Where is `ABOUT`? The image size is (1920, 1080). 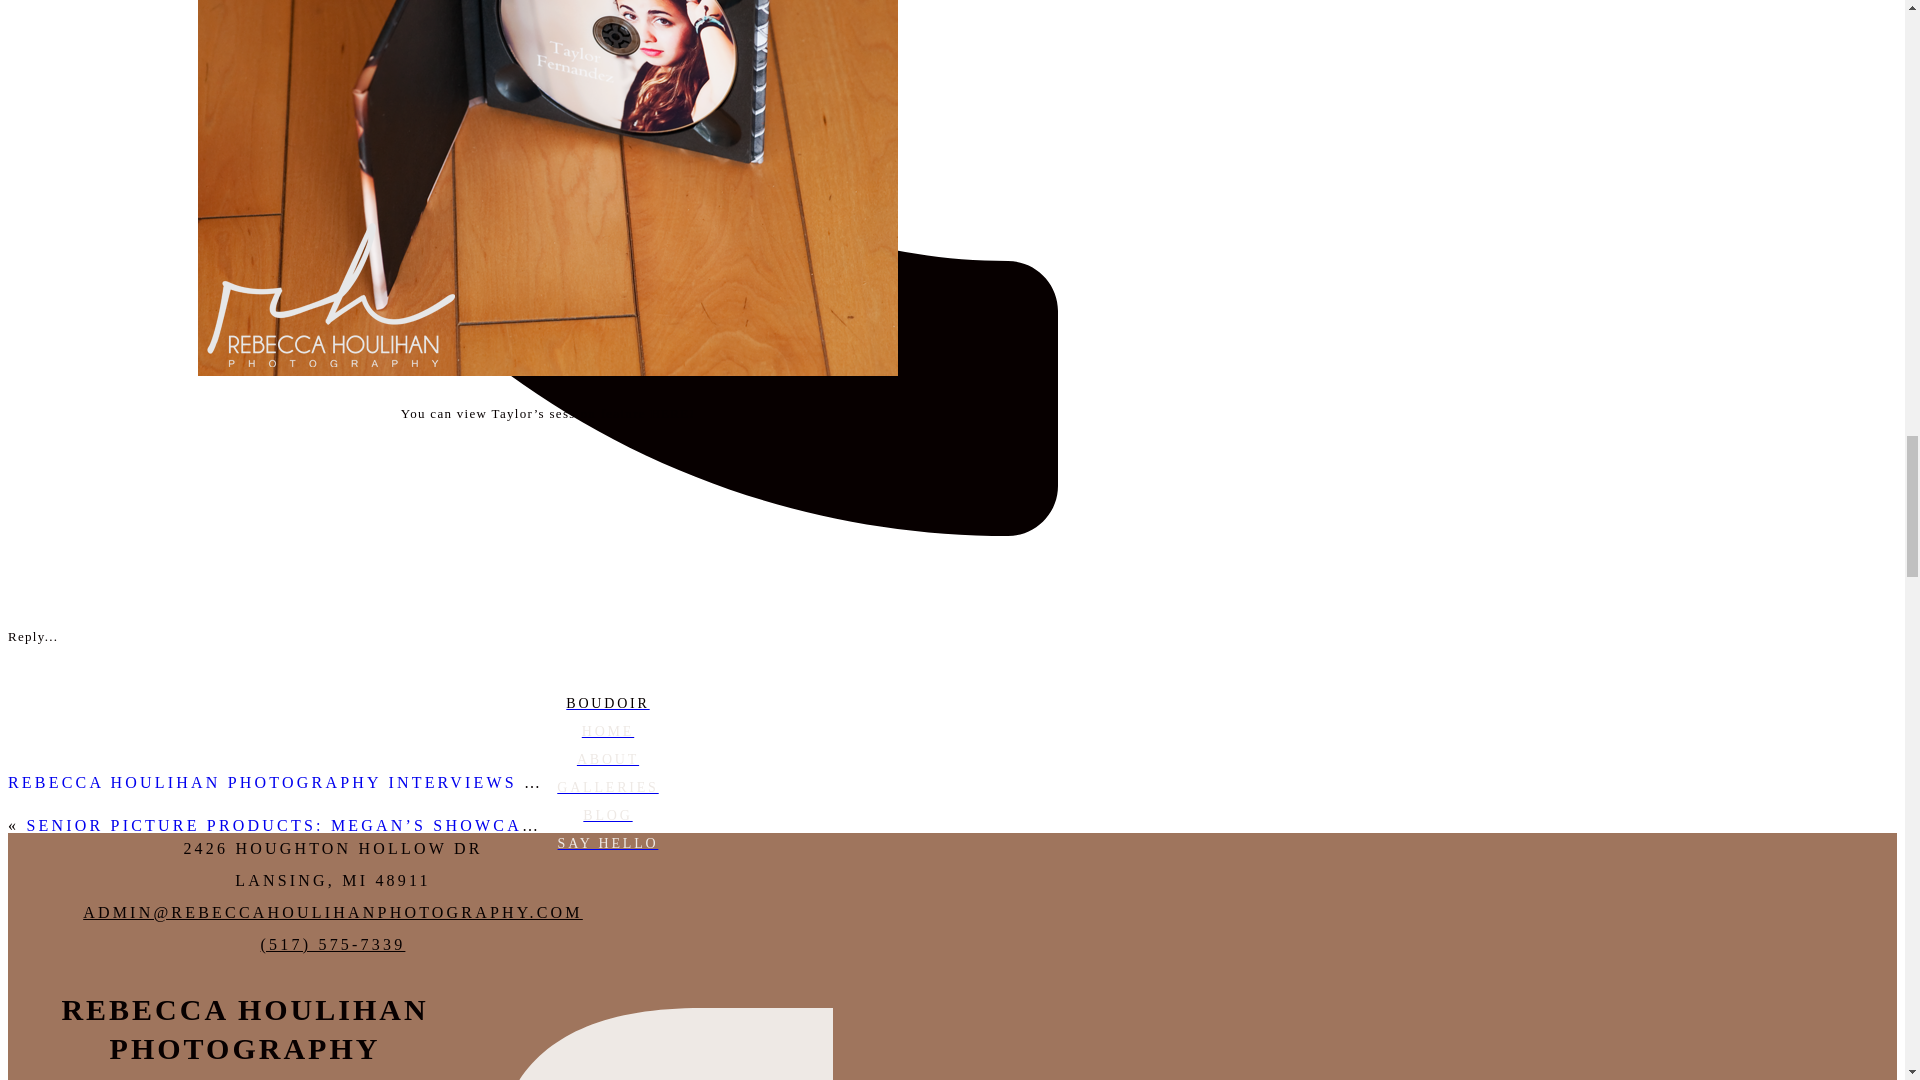 ABOUT is located at coordinates (607, 760).